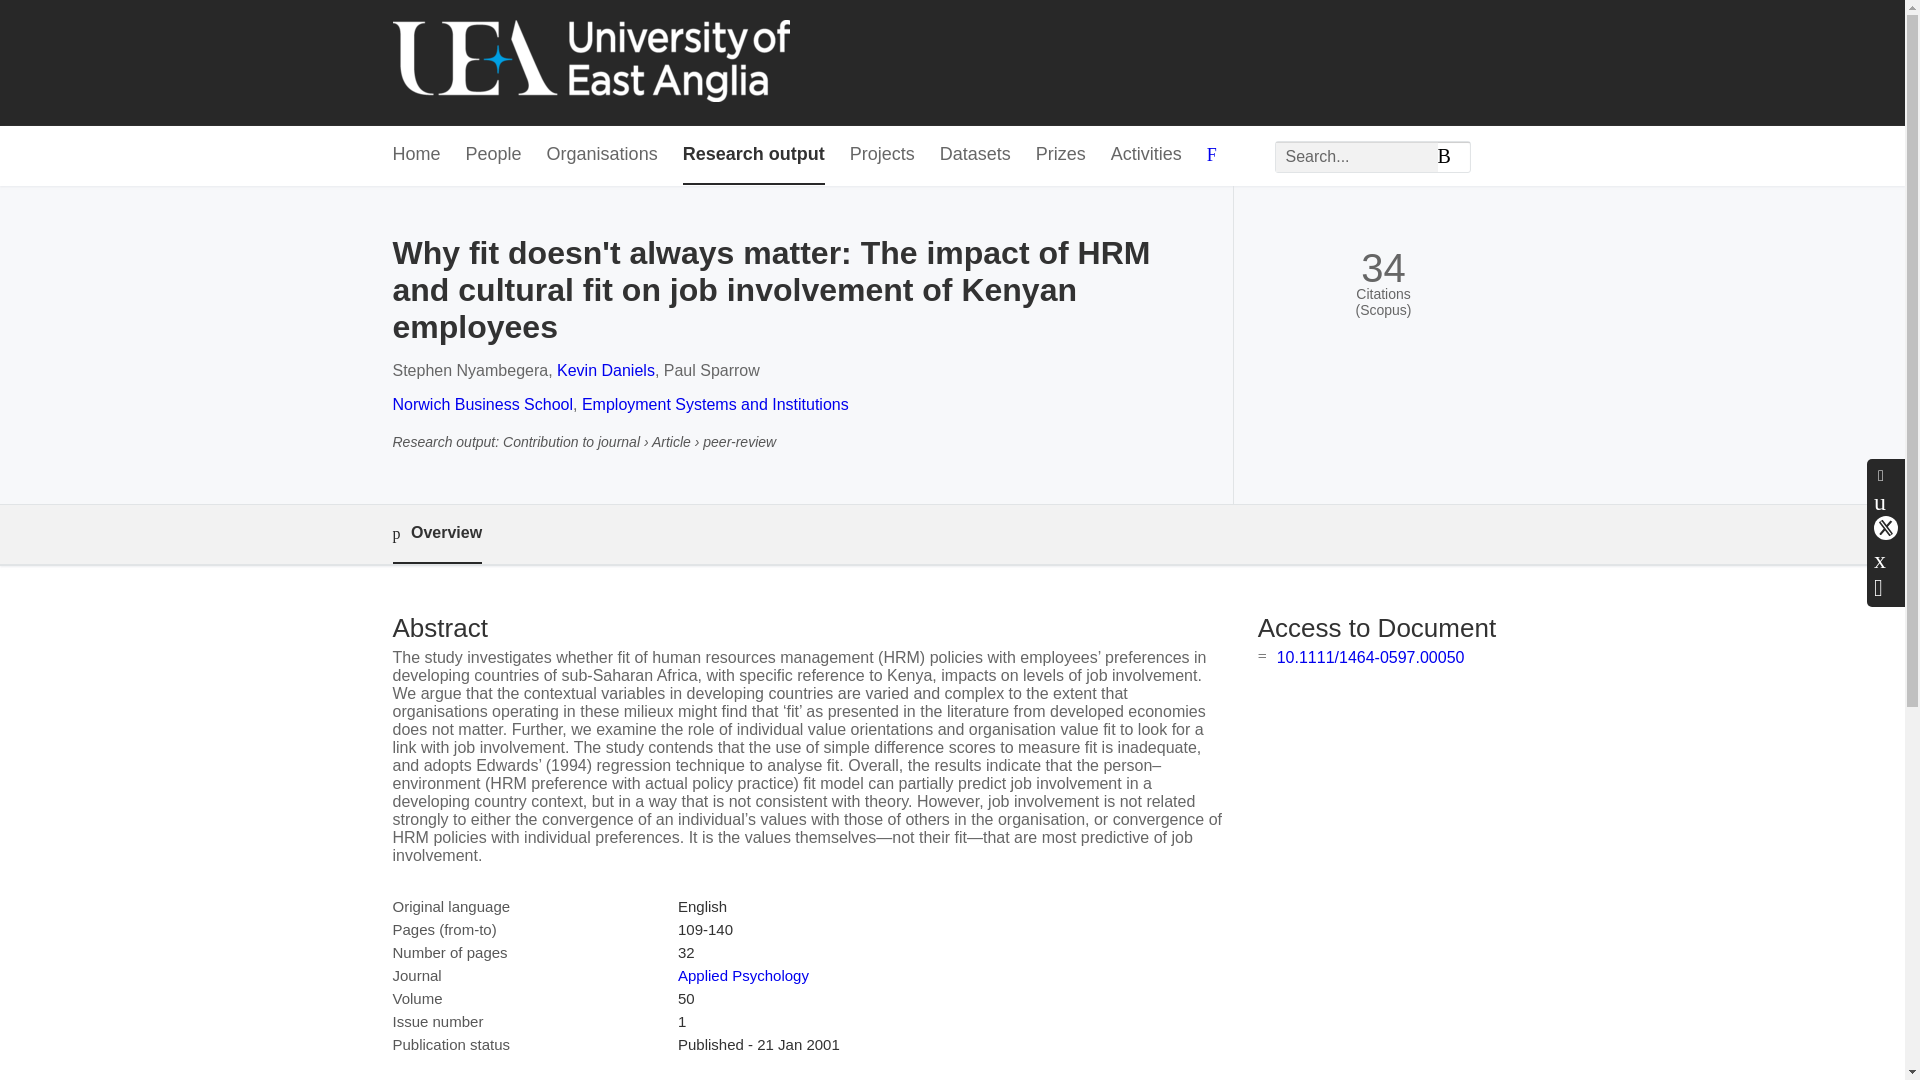  I want to click on Datasets, so click(976, 155).